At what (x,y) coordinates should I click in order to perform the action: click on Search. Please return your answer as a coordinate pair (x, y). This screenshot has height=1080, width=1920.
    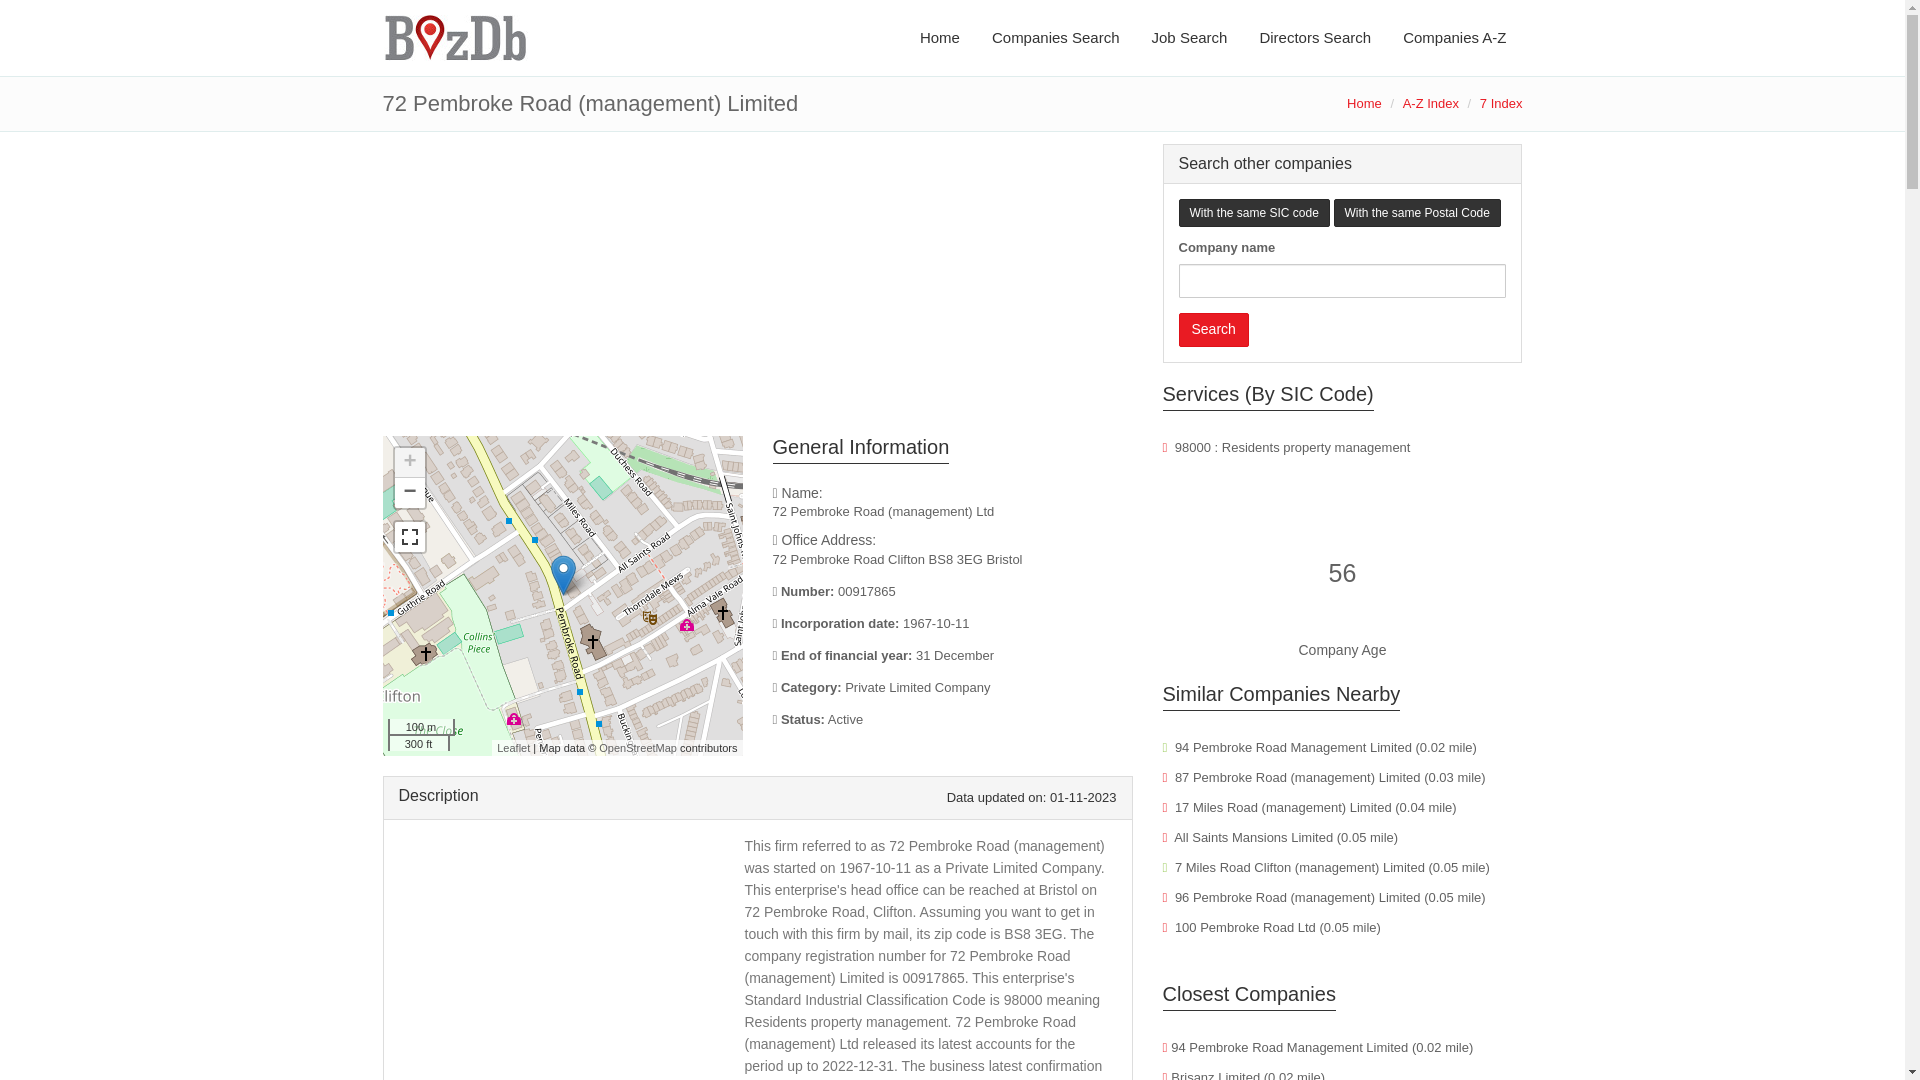
    Looking at the image, I should click on (1213, 330).